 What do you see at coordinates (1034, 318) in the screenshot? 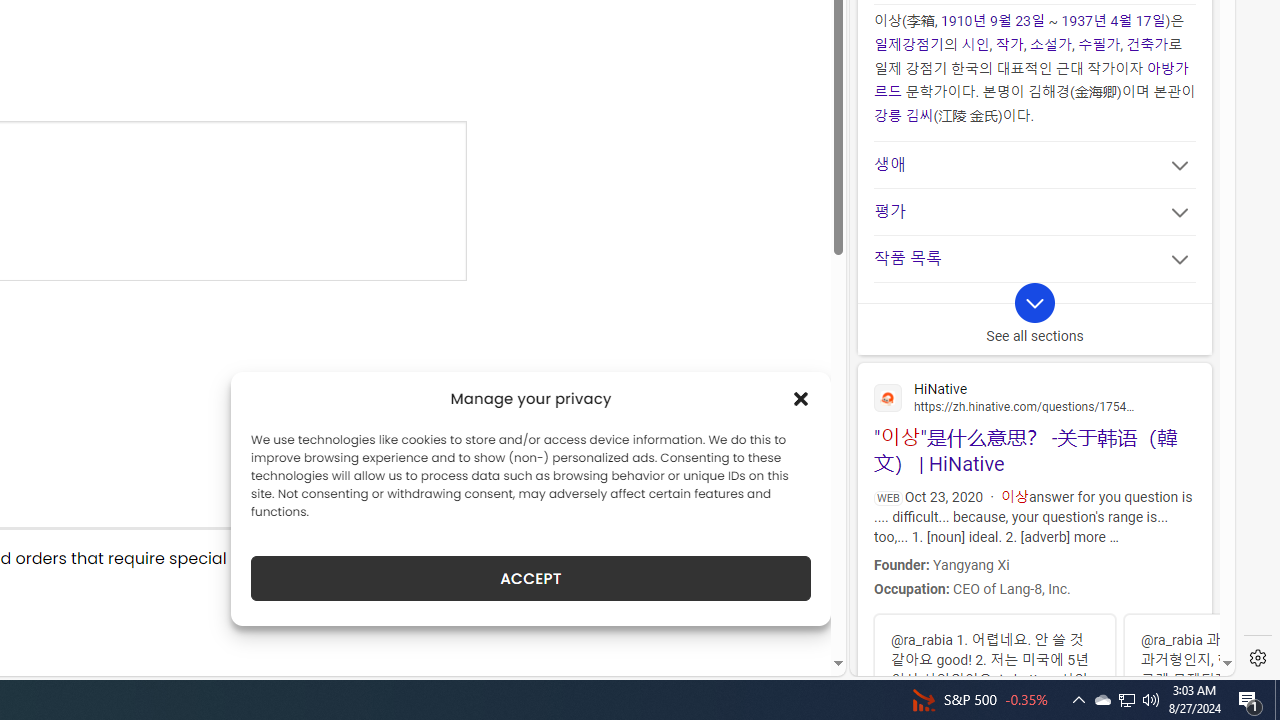
I see `See all sections` at bounding box center [1034, 318].